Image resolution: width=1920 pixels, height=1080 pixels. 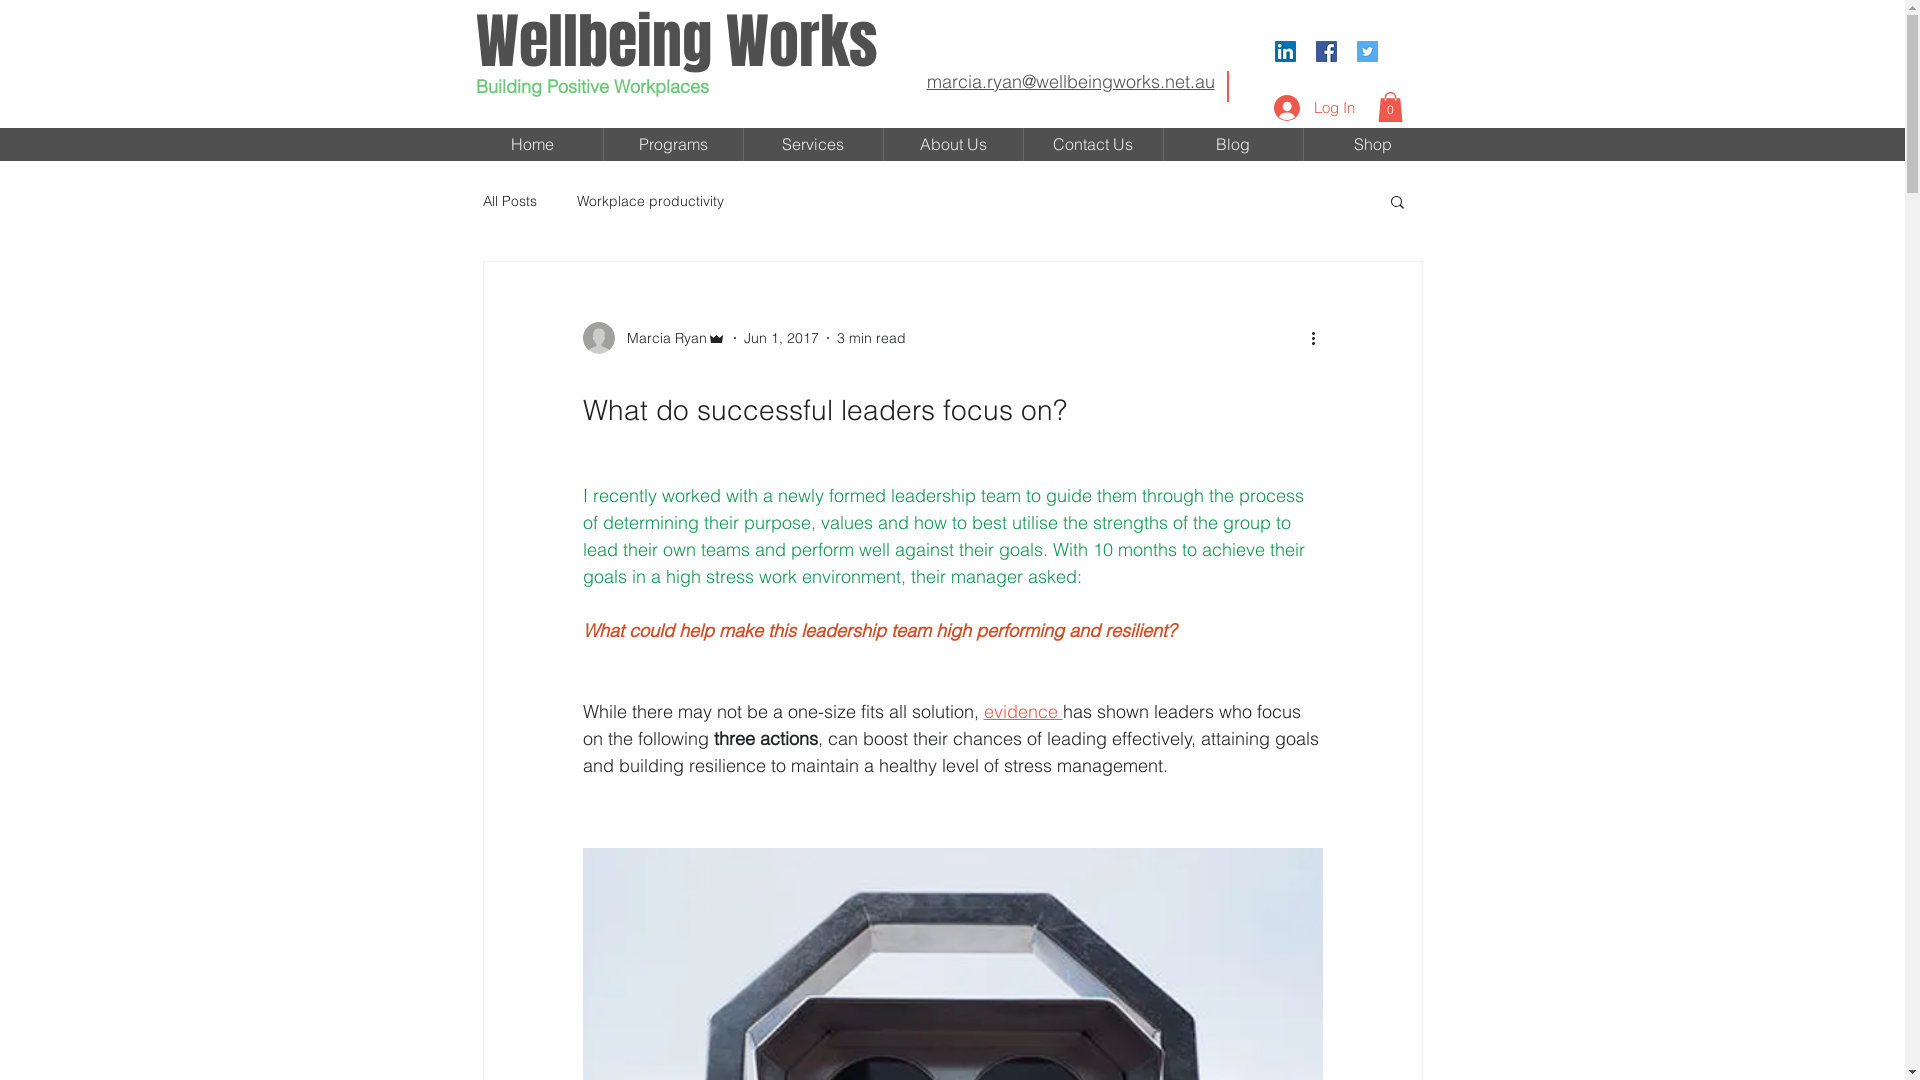 What do you see at coordinates (1094, 144) in the screenshot?
I see `Contact Us` at bounding box center [1094, 144].